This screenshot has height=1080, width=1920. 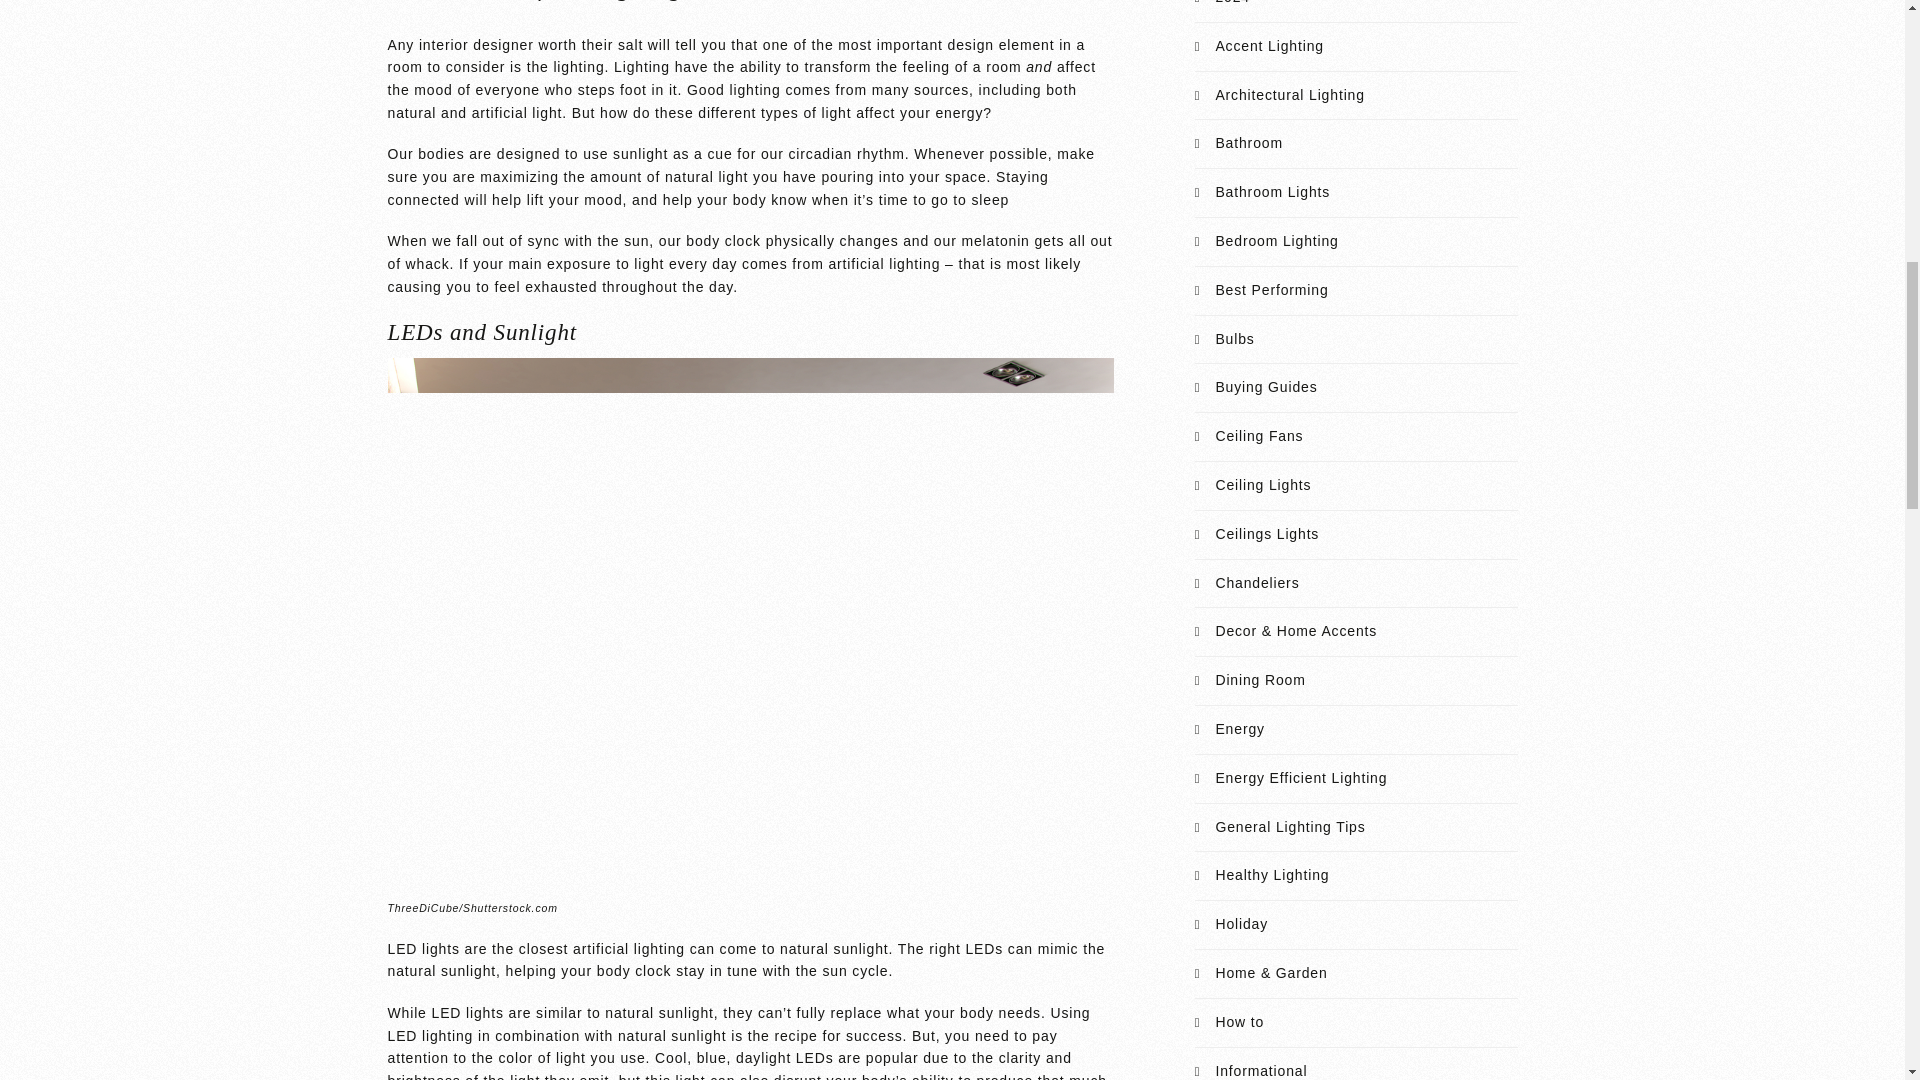 What do you see at coordinates (1248, 143) in the screenshot?
I see `Bathroom` at bounding box center [1248, 143].